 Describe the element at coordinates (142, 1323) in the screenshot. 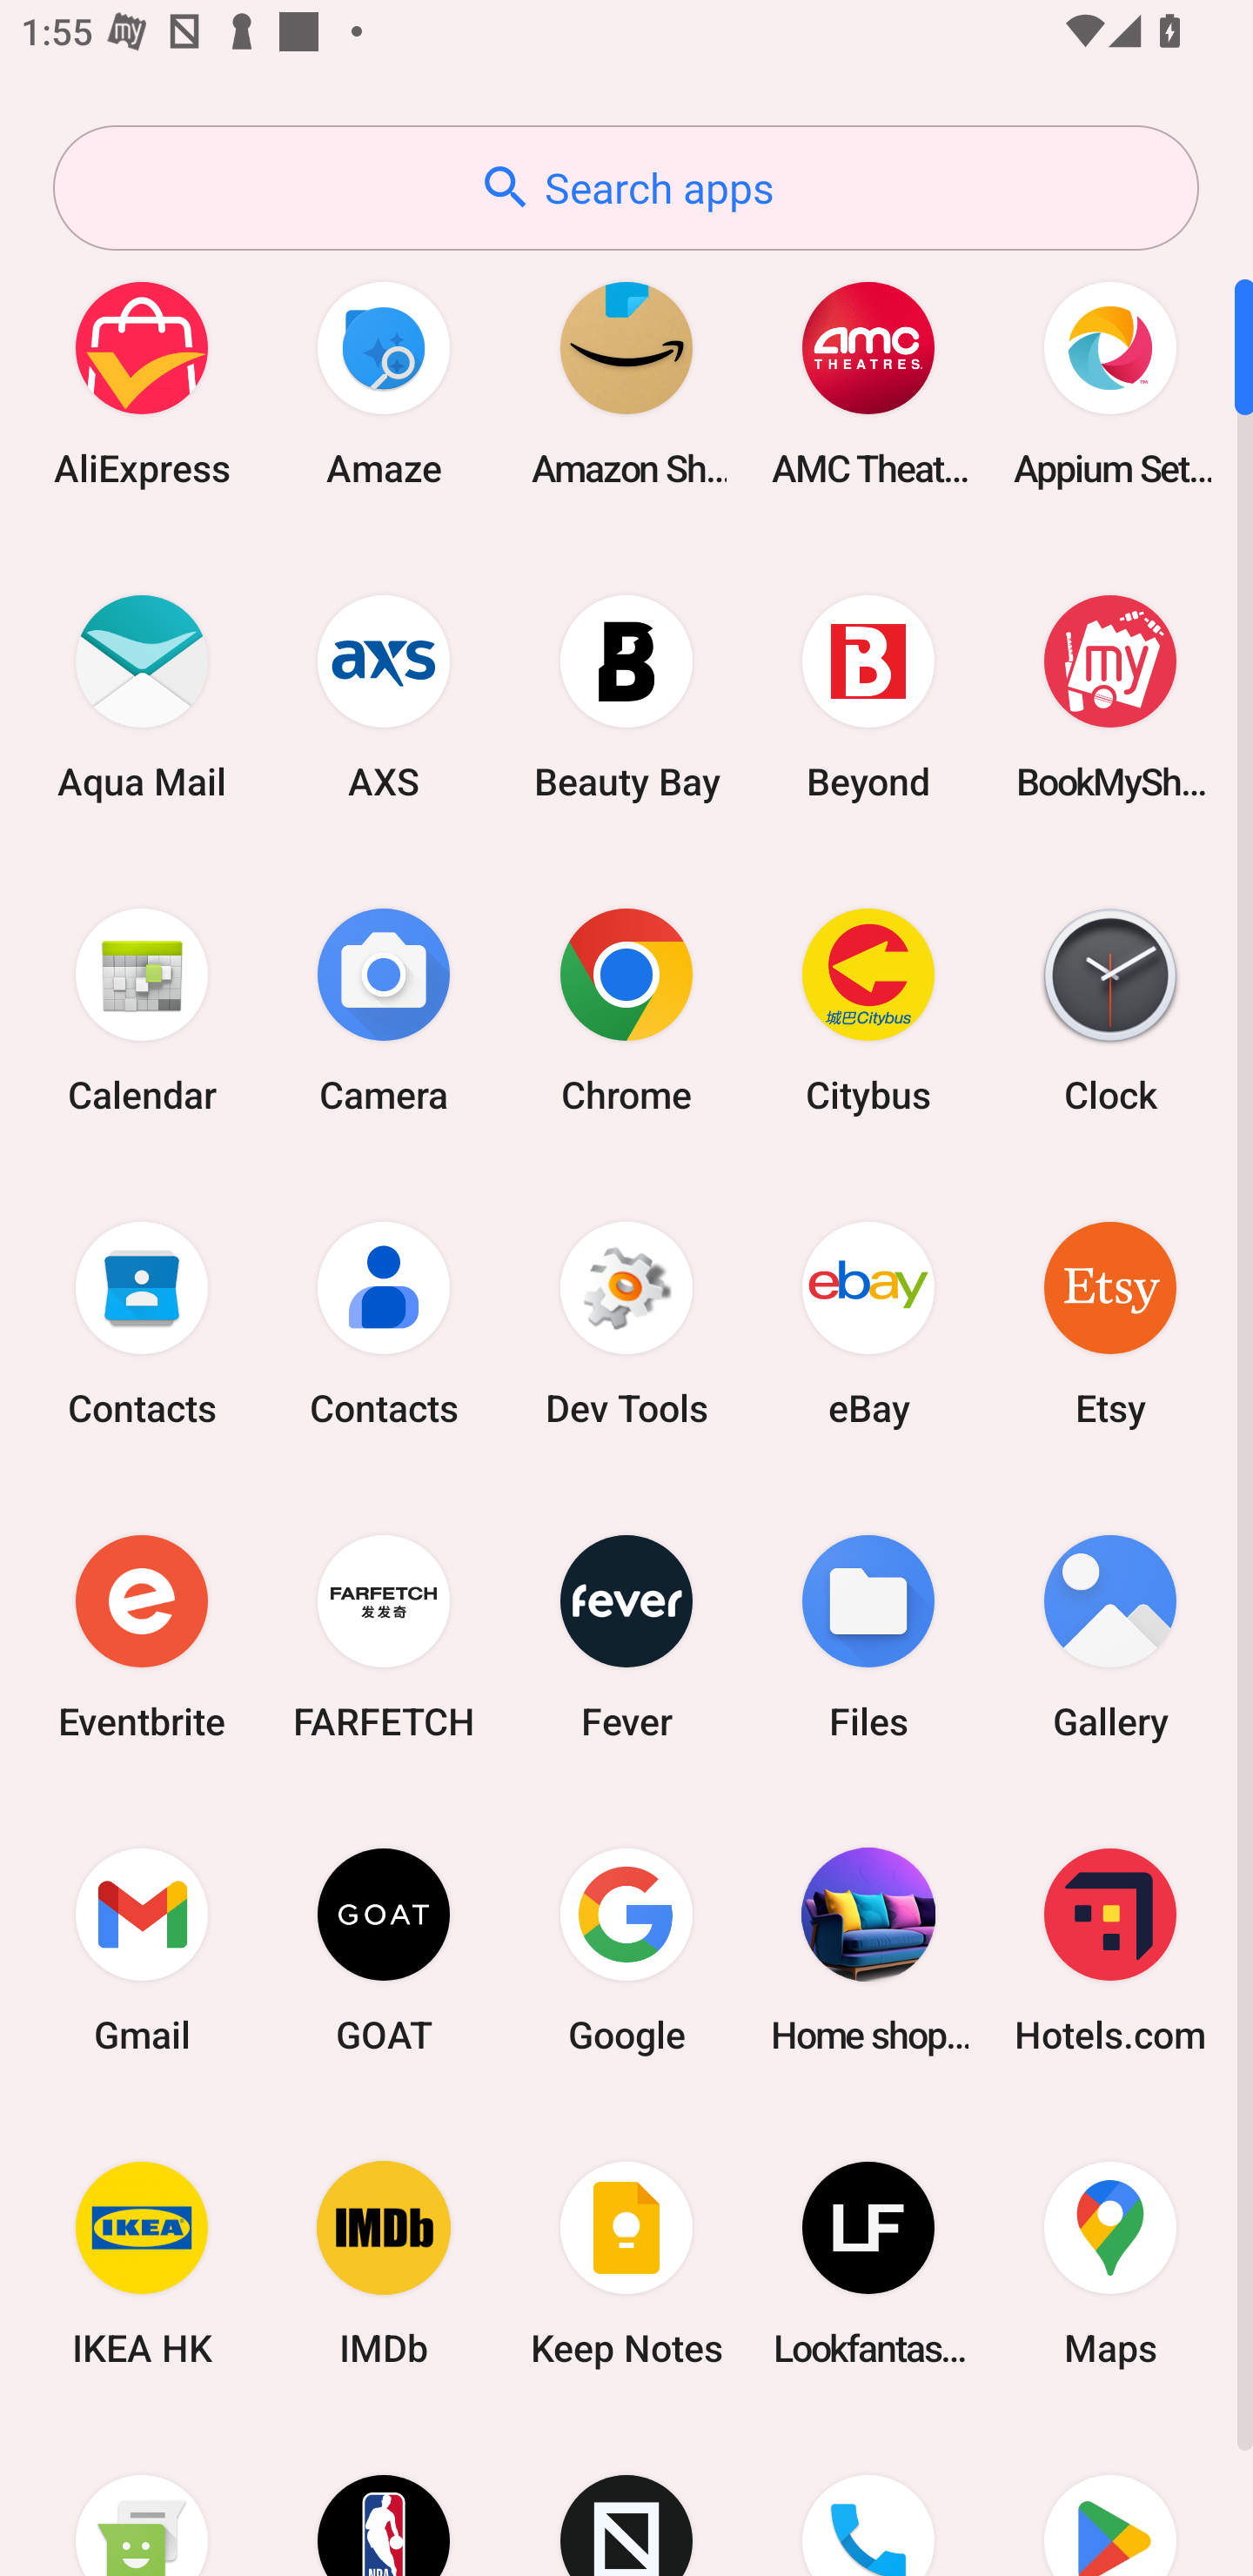

I see `Contacts` at that location.